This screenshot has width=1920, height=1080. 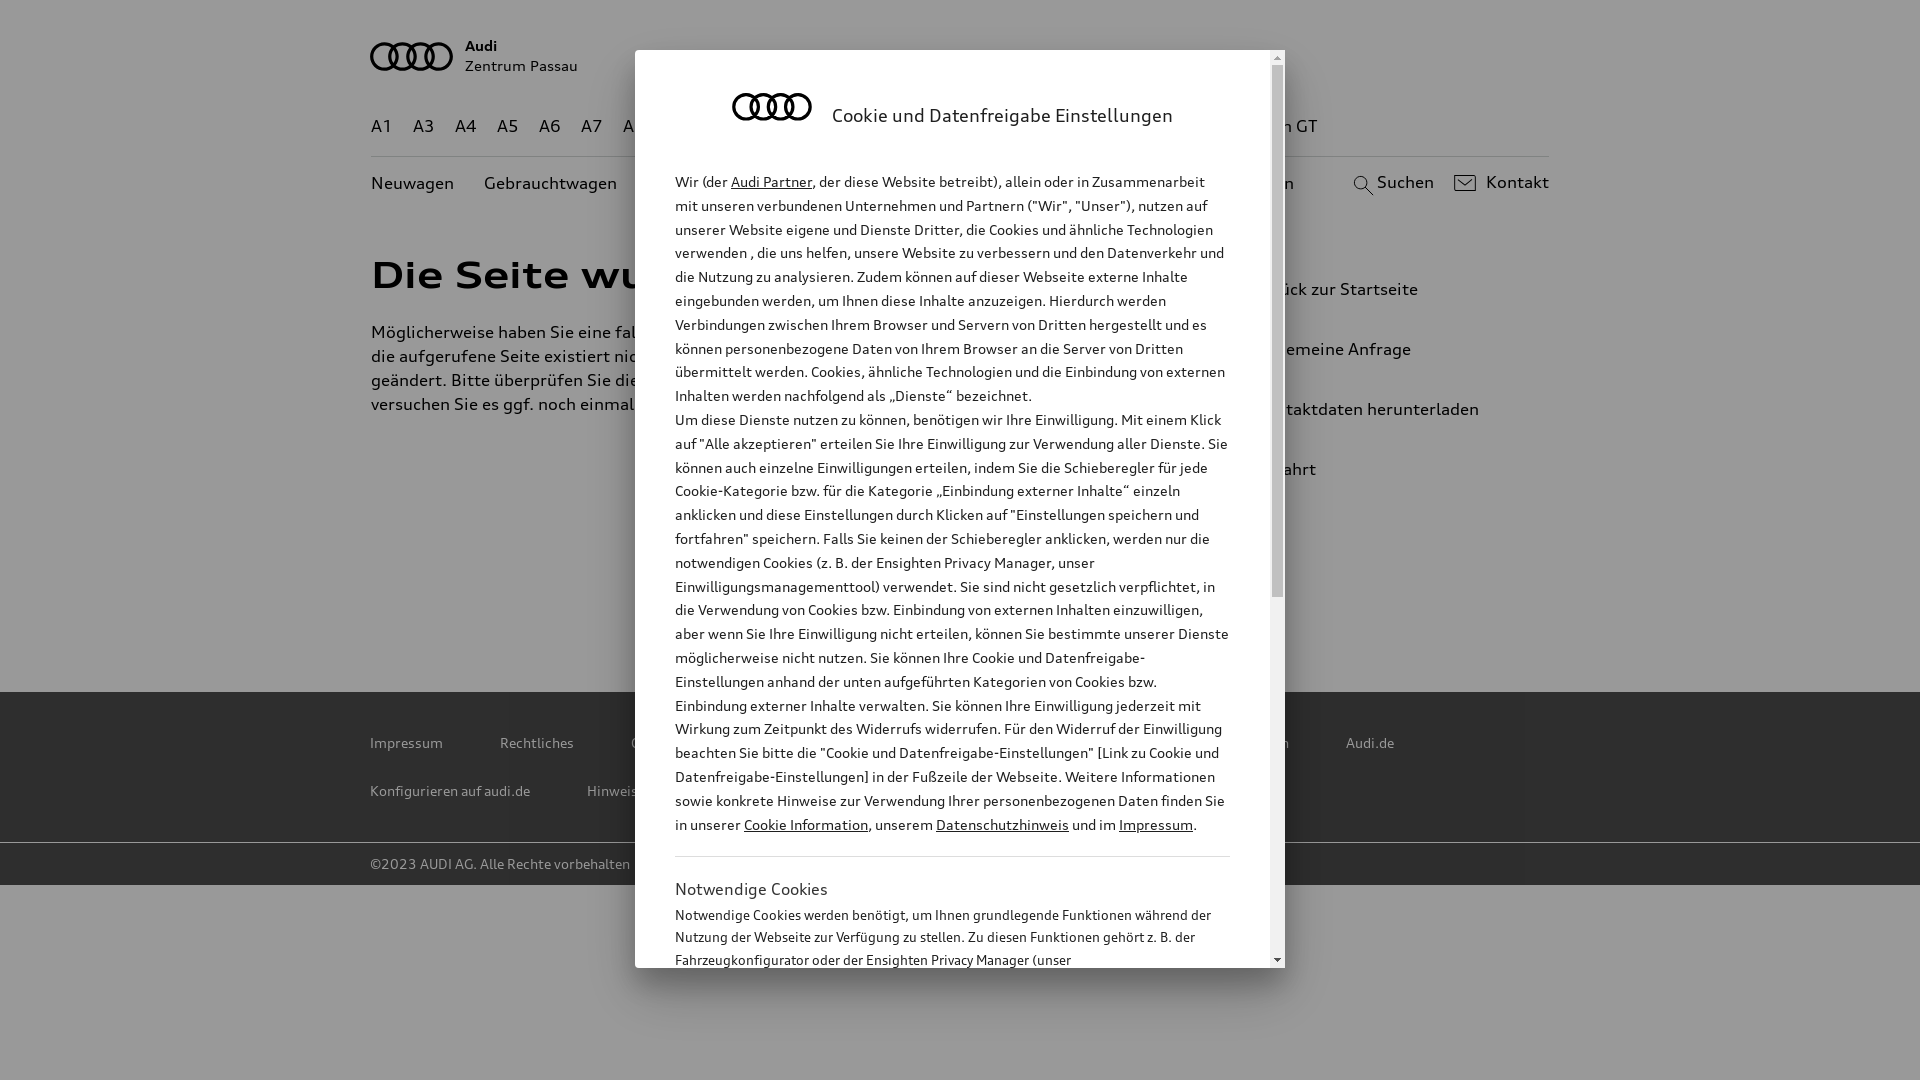 I want to click on Anfahrt, so click(x=1384, y=469).